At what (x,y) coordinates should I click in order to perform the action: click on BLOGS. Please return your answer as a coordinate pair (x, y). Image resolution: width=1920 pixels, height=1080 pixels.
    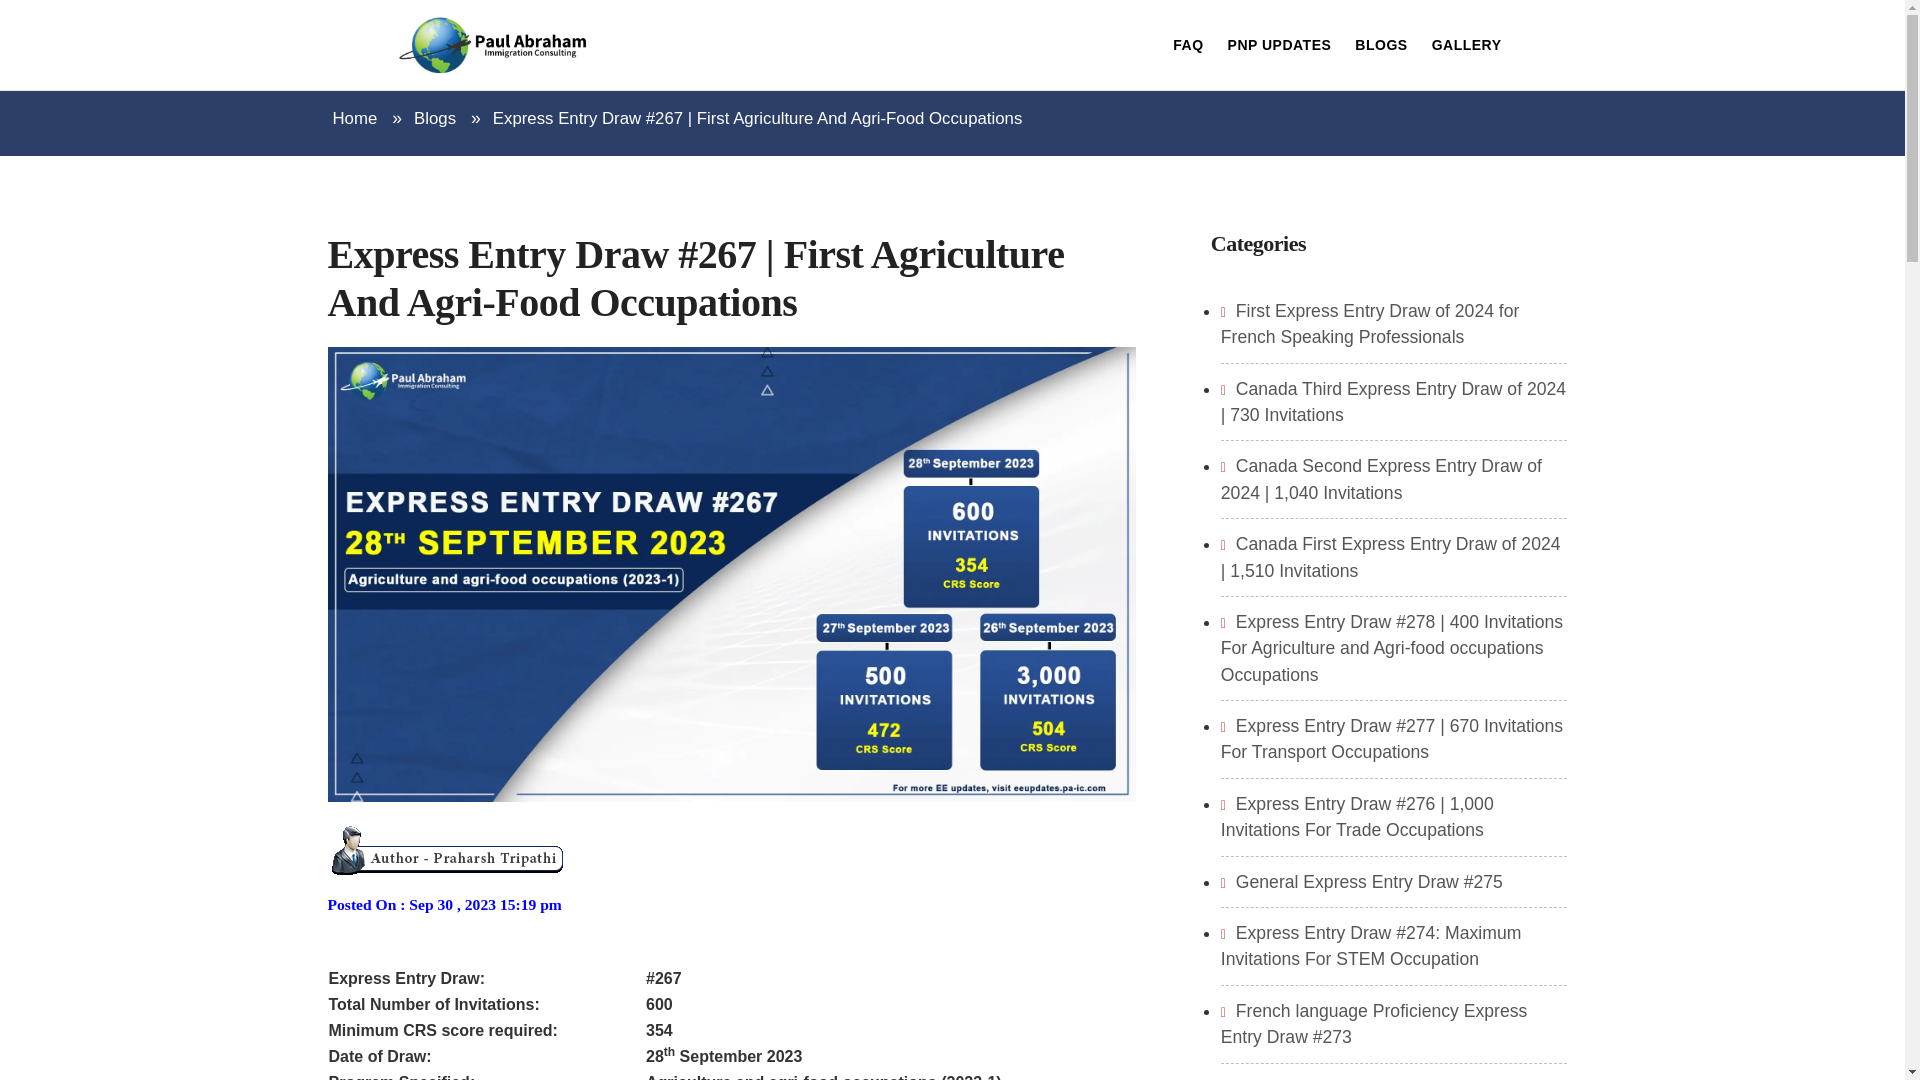
    Looking at the image, I should click on (1374, 44).